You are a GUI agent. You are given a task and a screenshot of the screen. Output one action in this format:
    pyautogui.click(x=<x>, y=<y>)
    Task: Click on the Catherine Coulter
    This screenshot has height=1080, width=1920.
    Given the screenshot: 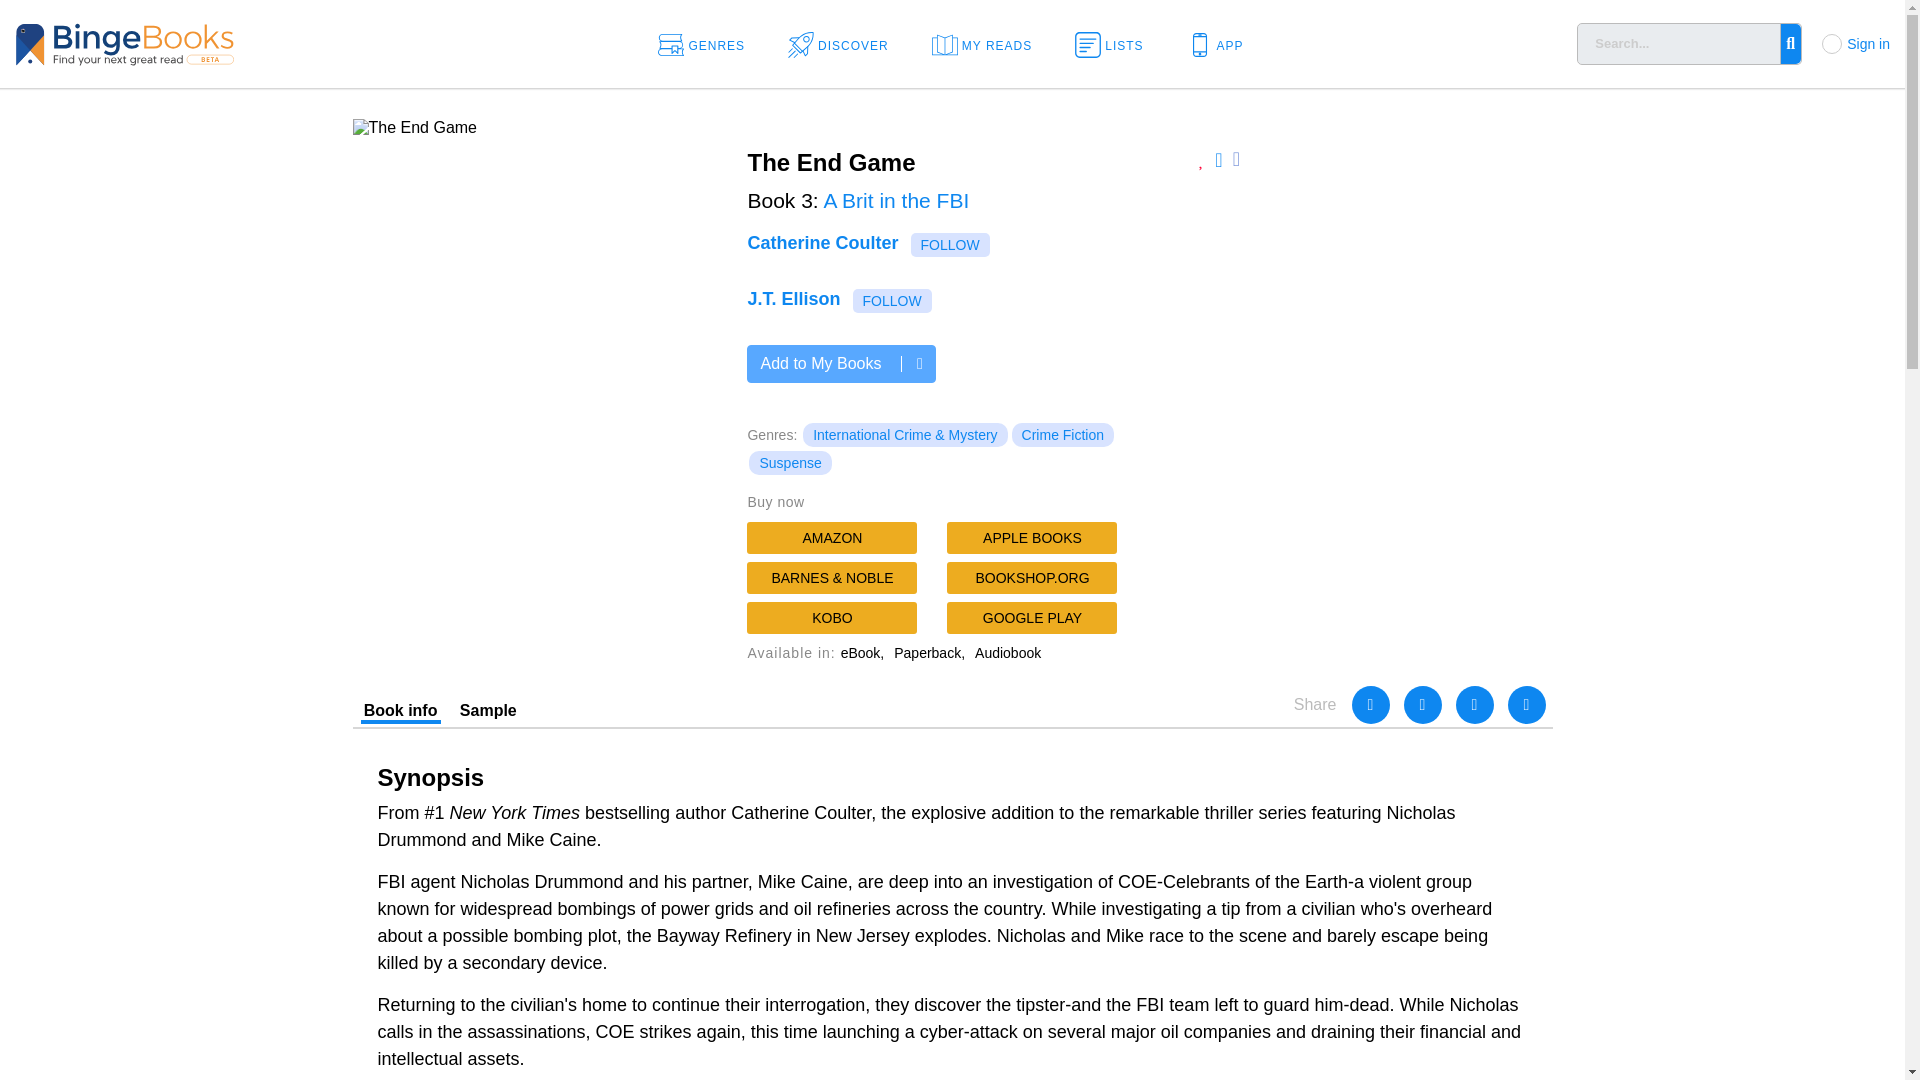 What is the action you would take?
    pyautogui.click(x=822, y=242)
    